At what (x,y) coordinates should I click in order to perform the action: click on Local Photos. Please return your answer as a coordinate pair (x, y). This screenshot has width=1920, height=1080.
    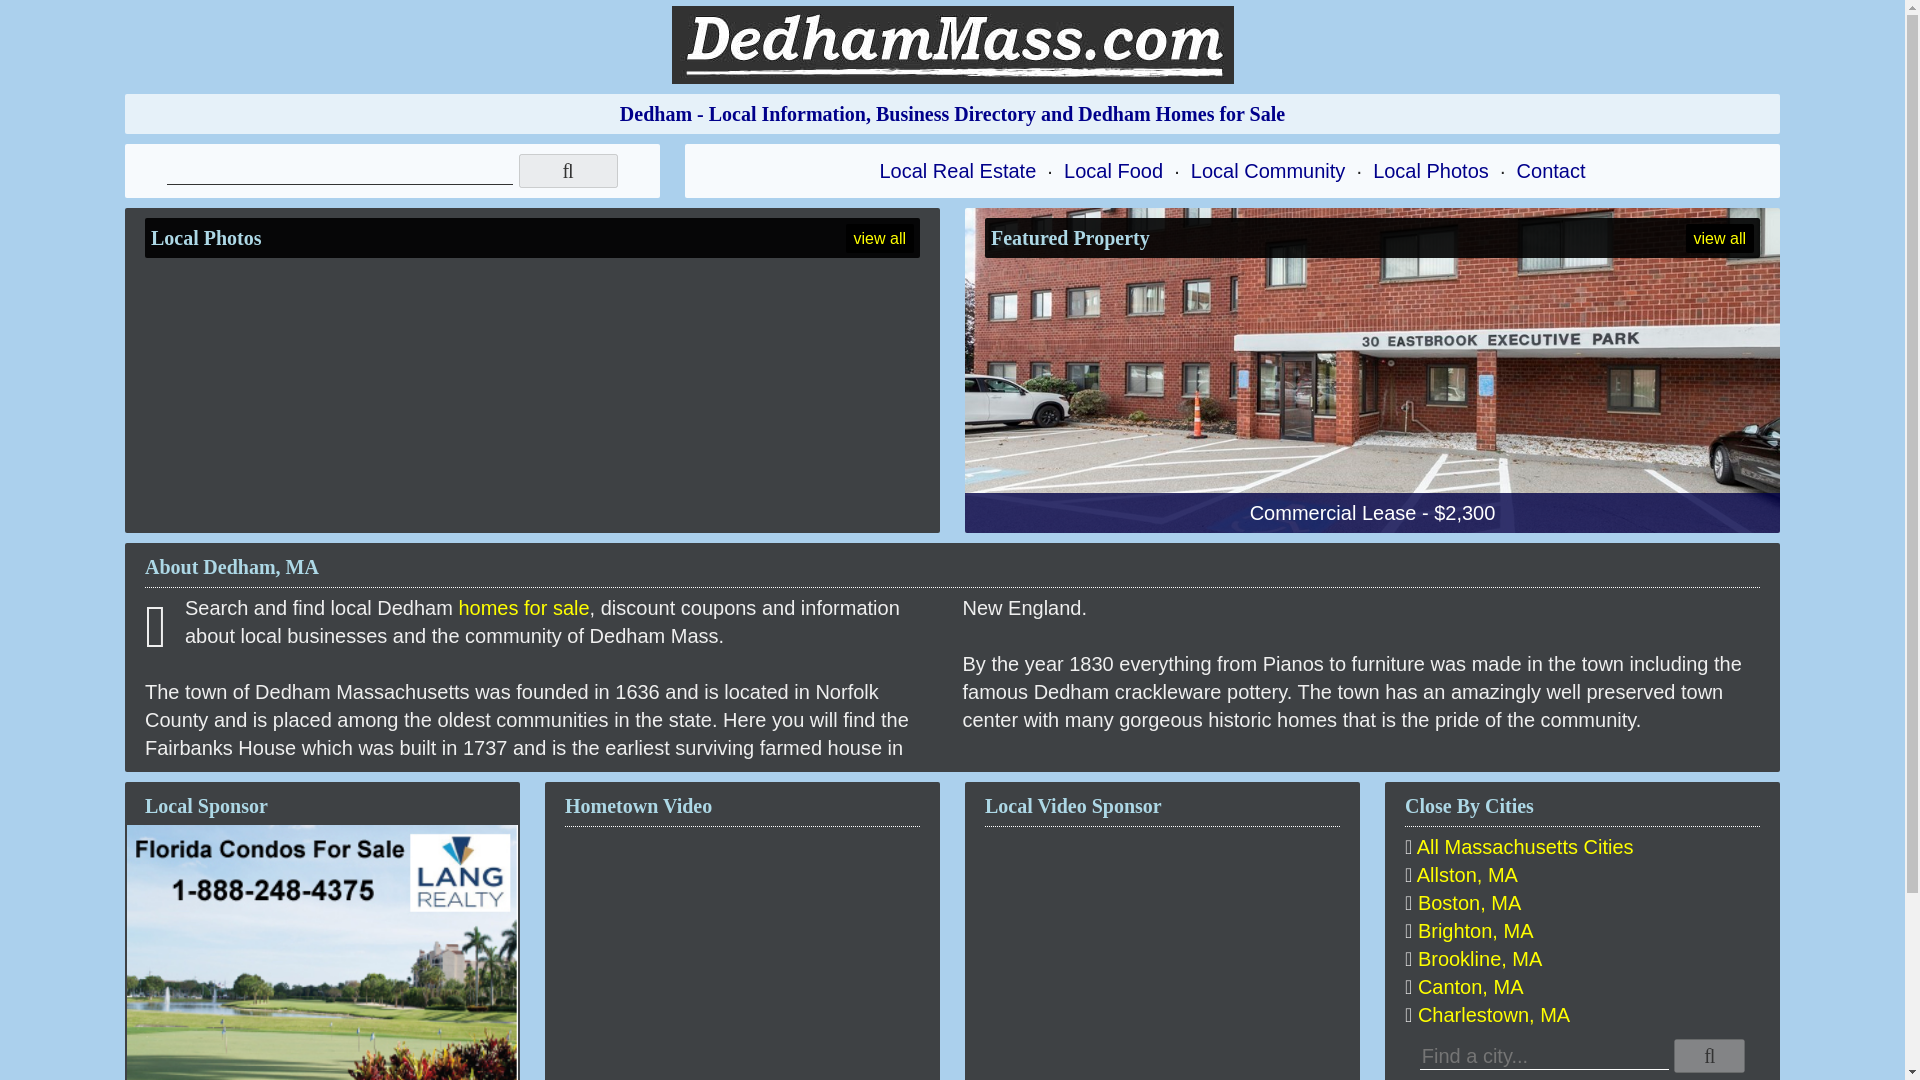
    Looking at the image, I should click on (1430, 170).